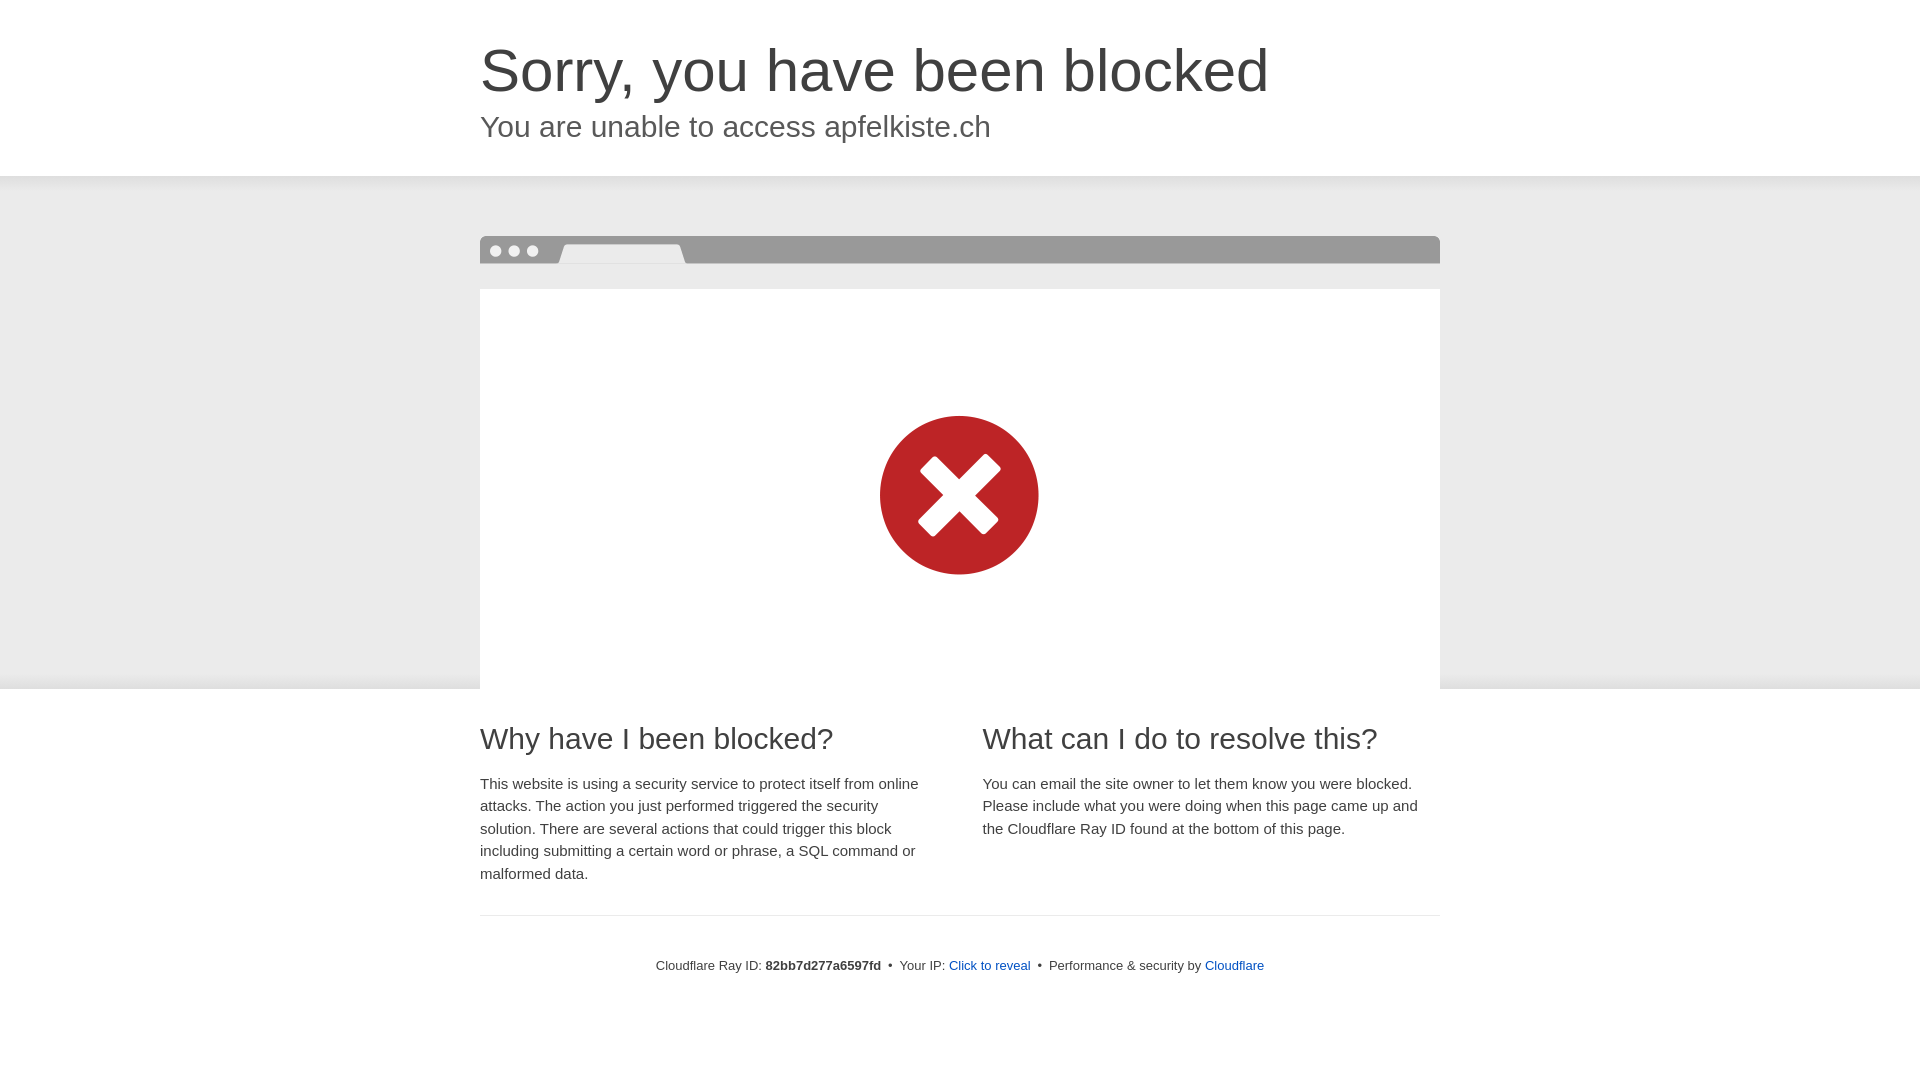 This screenshot has width=1920, height=1080. What do you see at coordinates (990, 966) in the screenshot?
I see `Click to reveal` at bounding box center [990, 966].